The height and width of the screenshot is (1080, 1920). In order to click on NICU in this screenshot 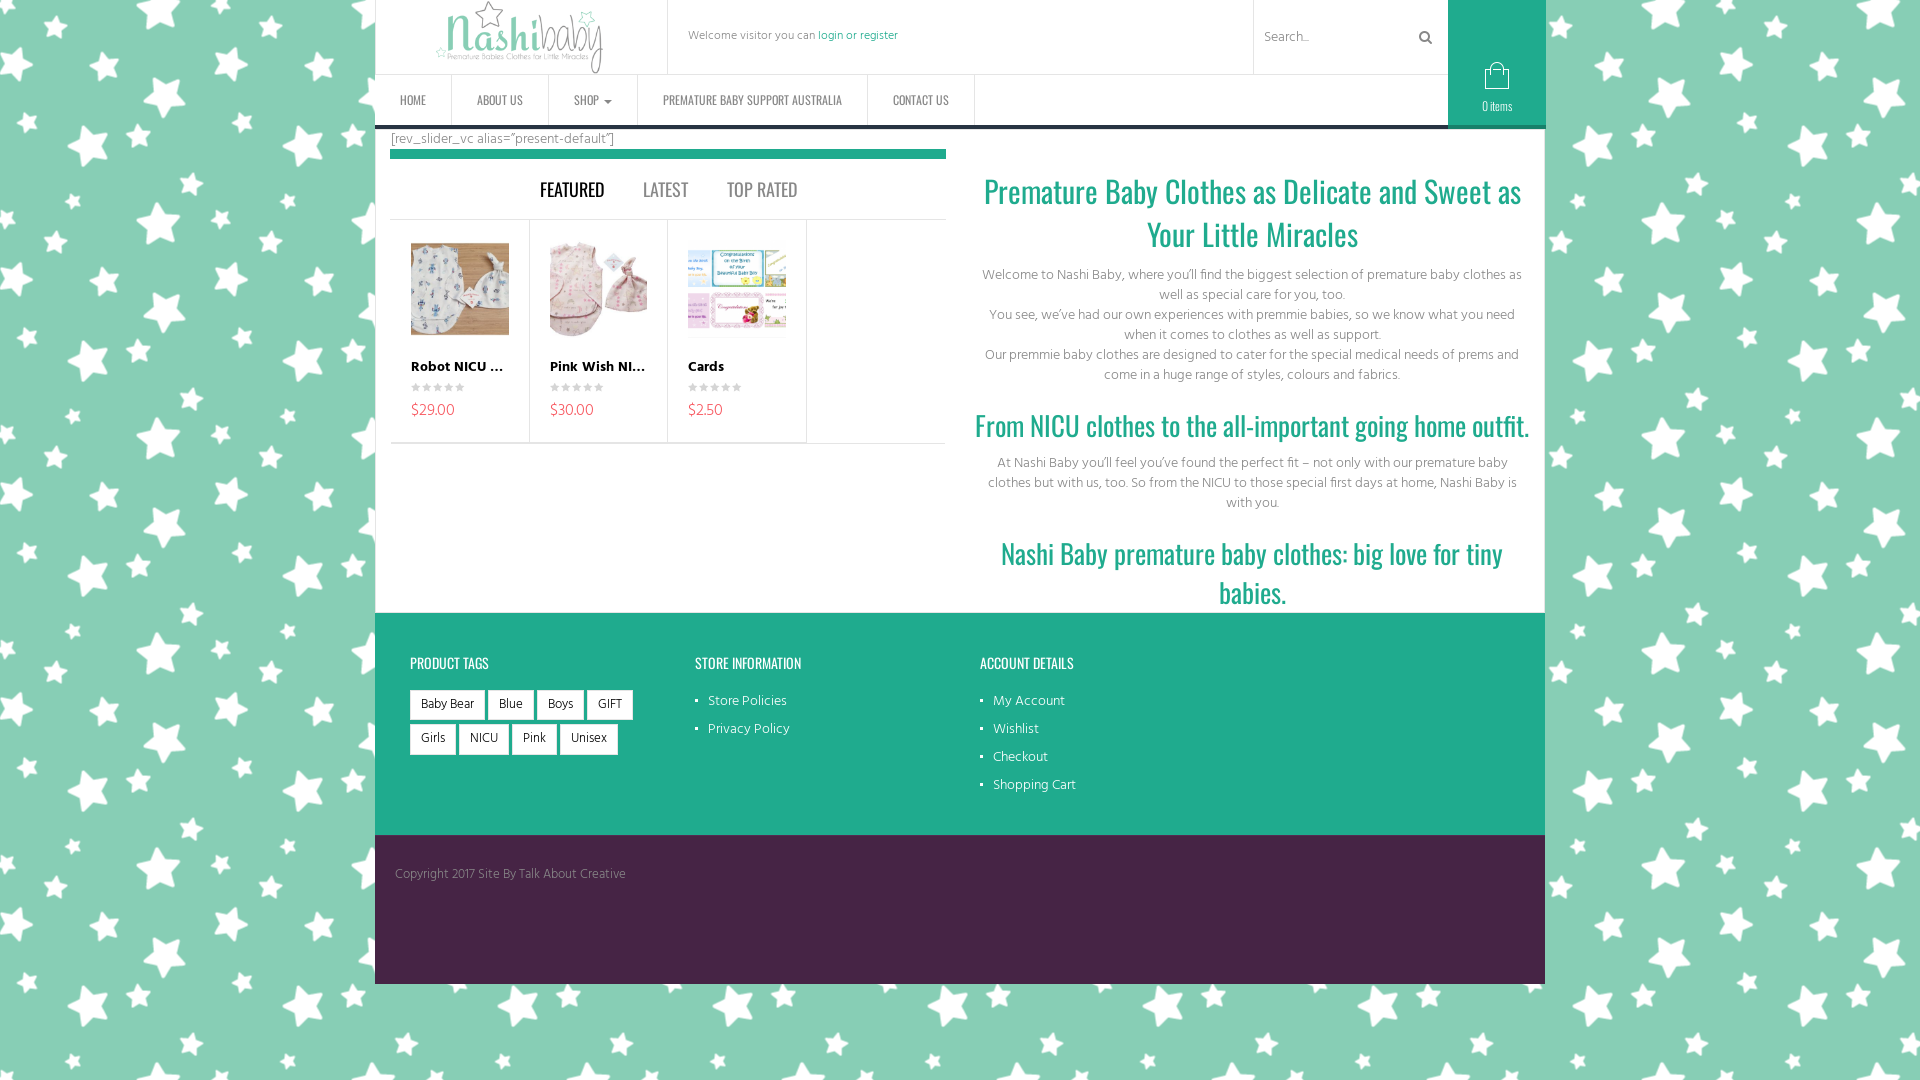, I will do `click(484, 740)`.